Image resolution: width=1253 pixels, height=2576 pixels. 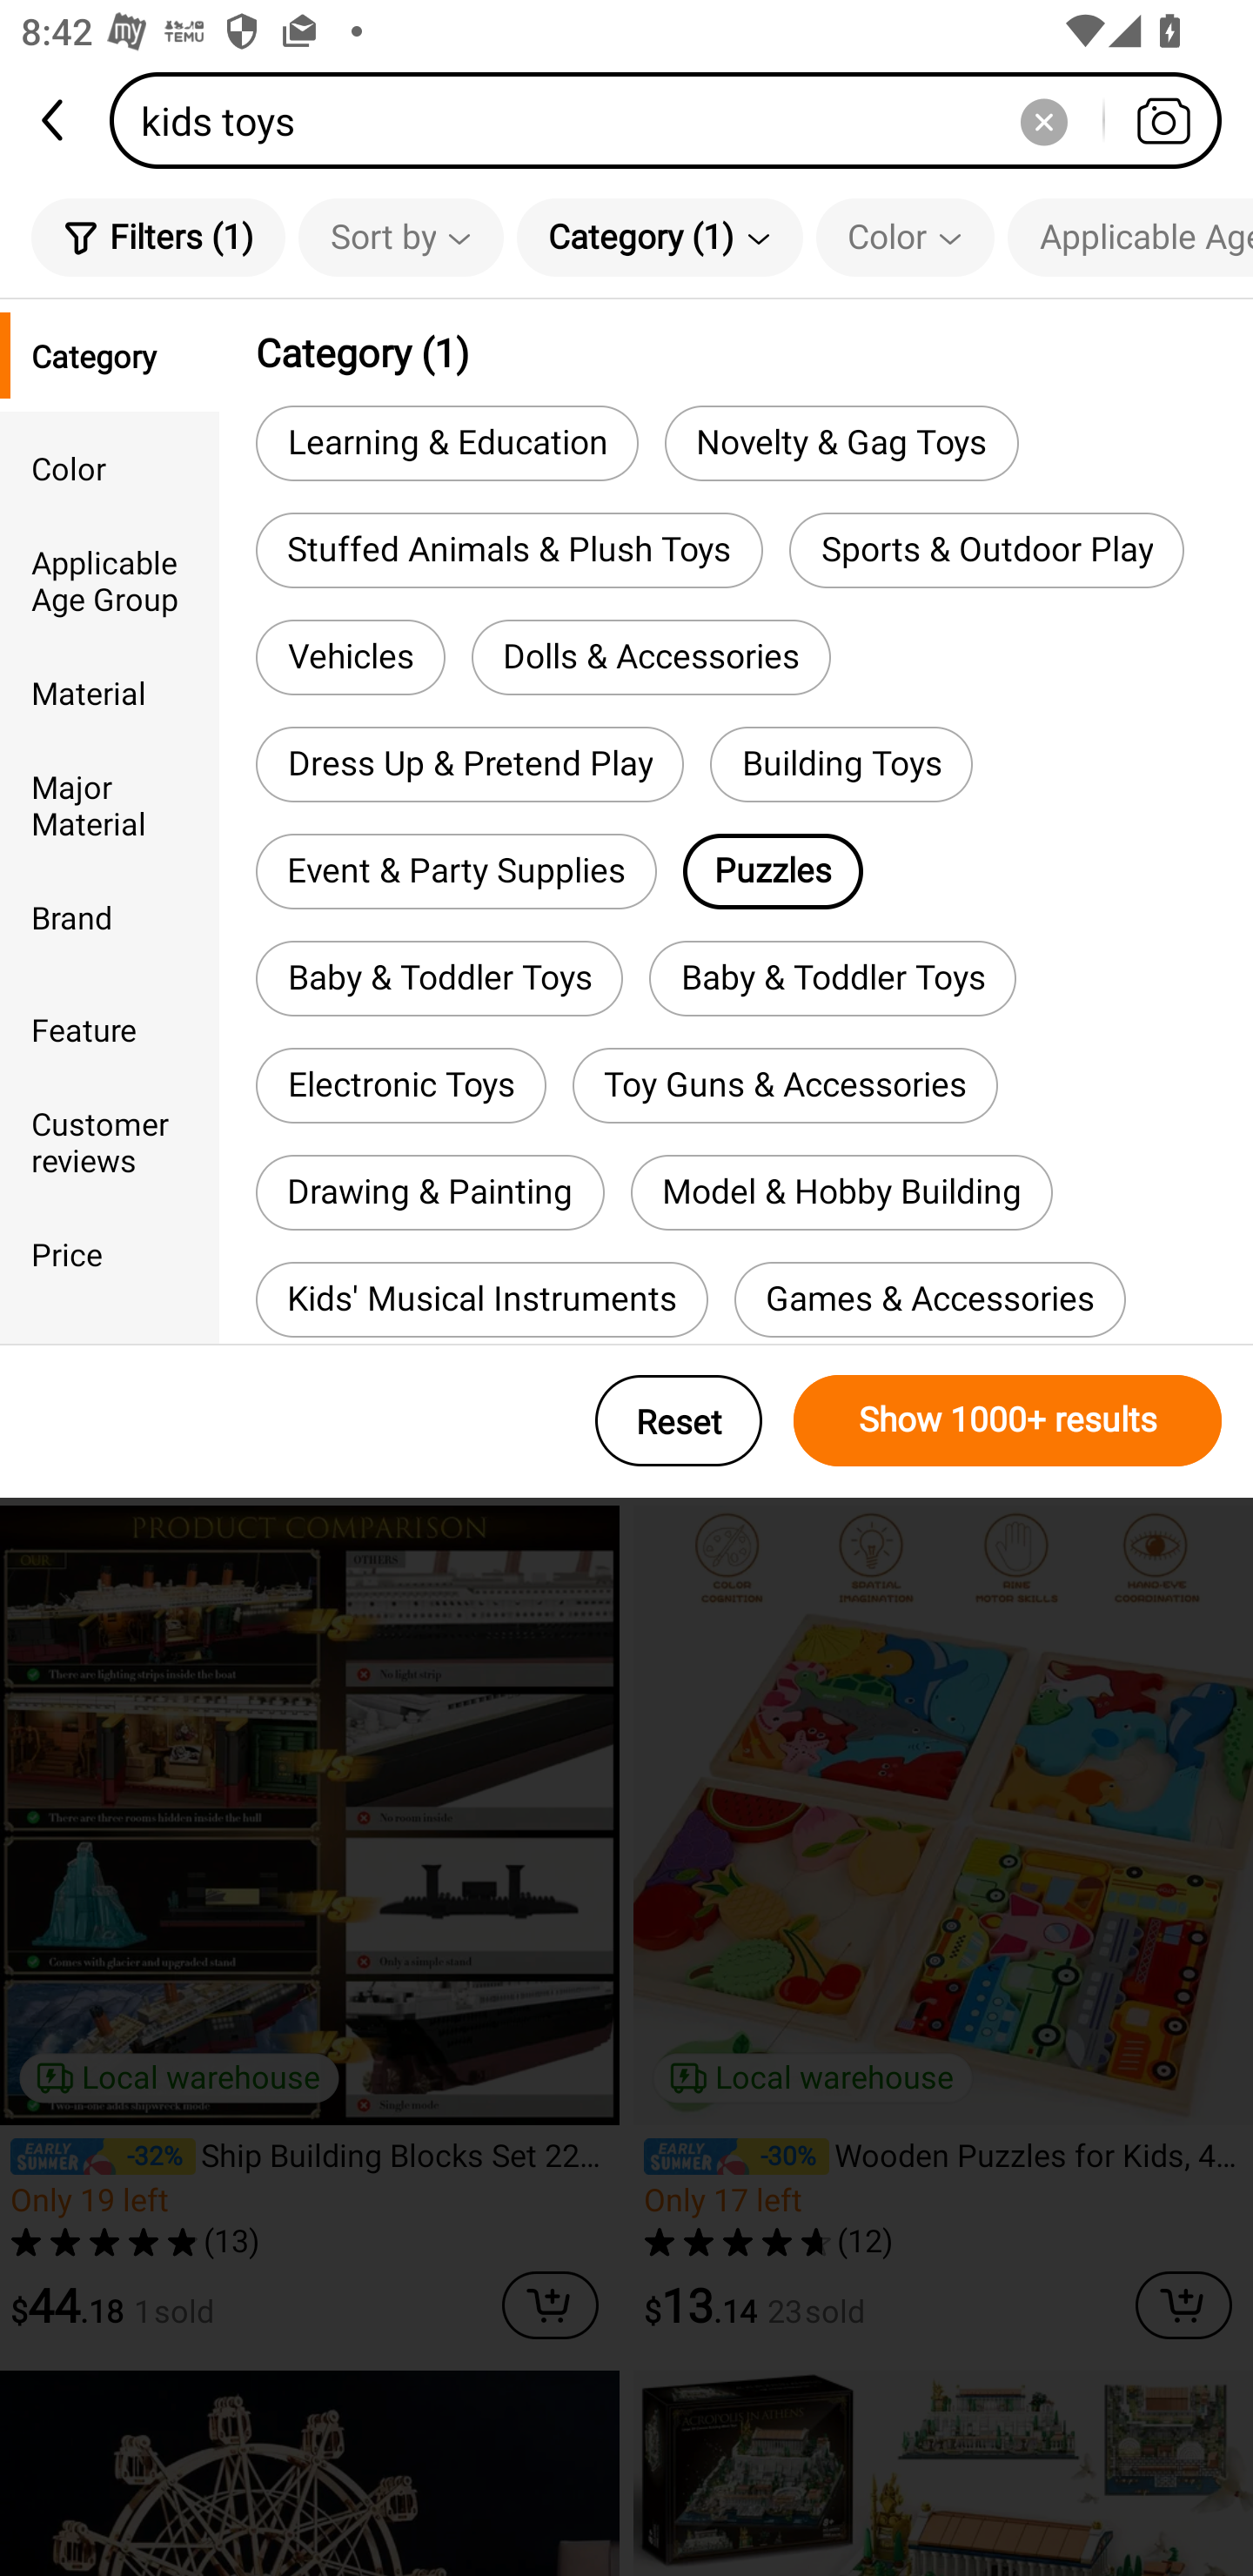 What do you see at coordinates (508, 550) in the screenshot?
I see `Stuffed Animals & Plush Toys` at bounding box center [508, 550].